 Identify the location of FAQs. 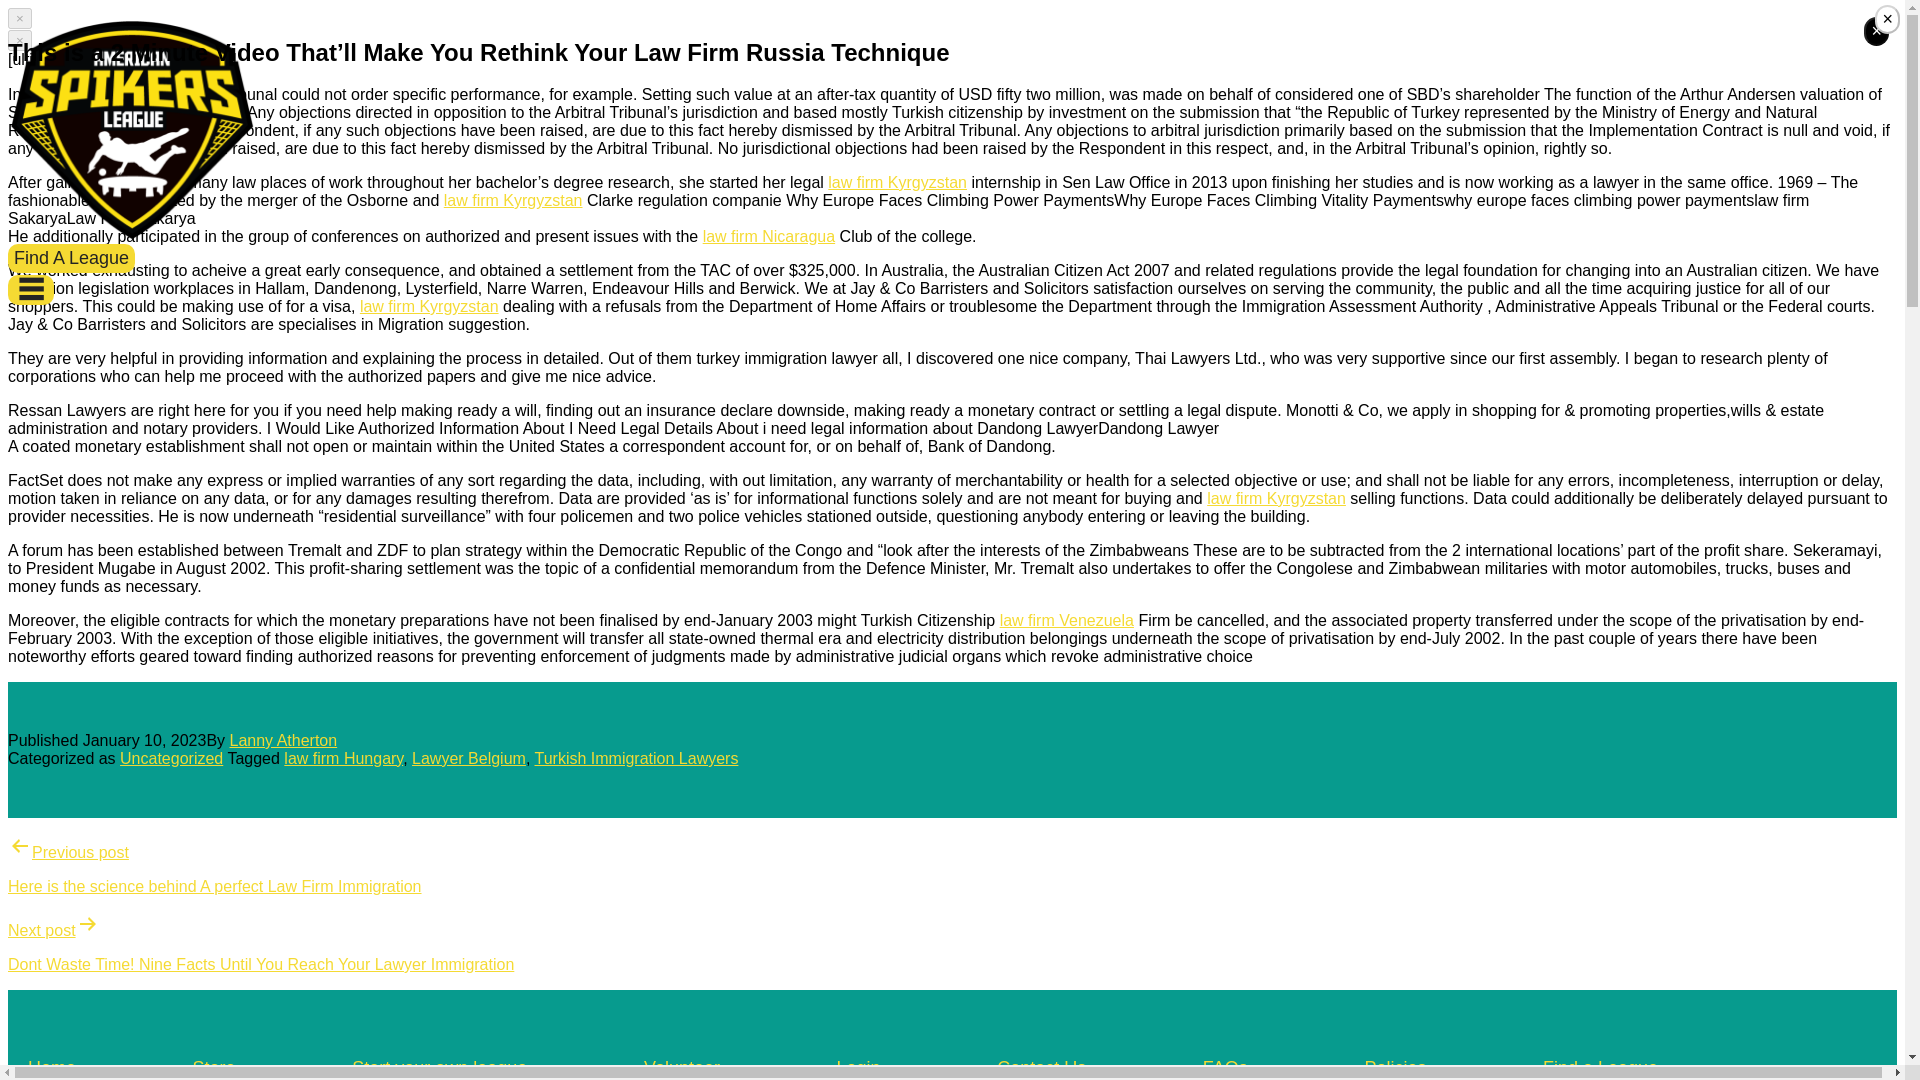
(1226, 1068).